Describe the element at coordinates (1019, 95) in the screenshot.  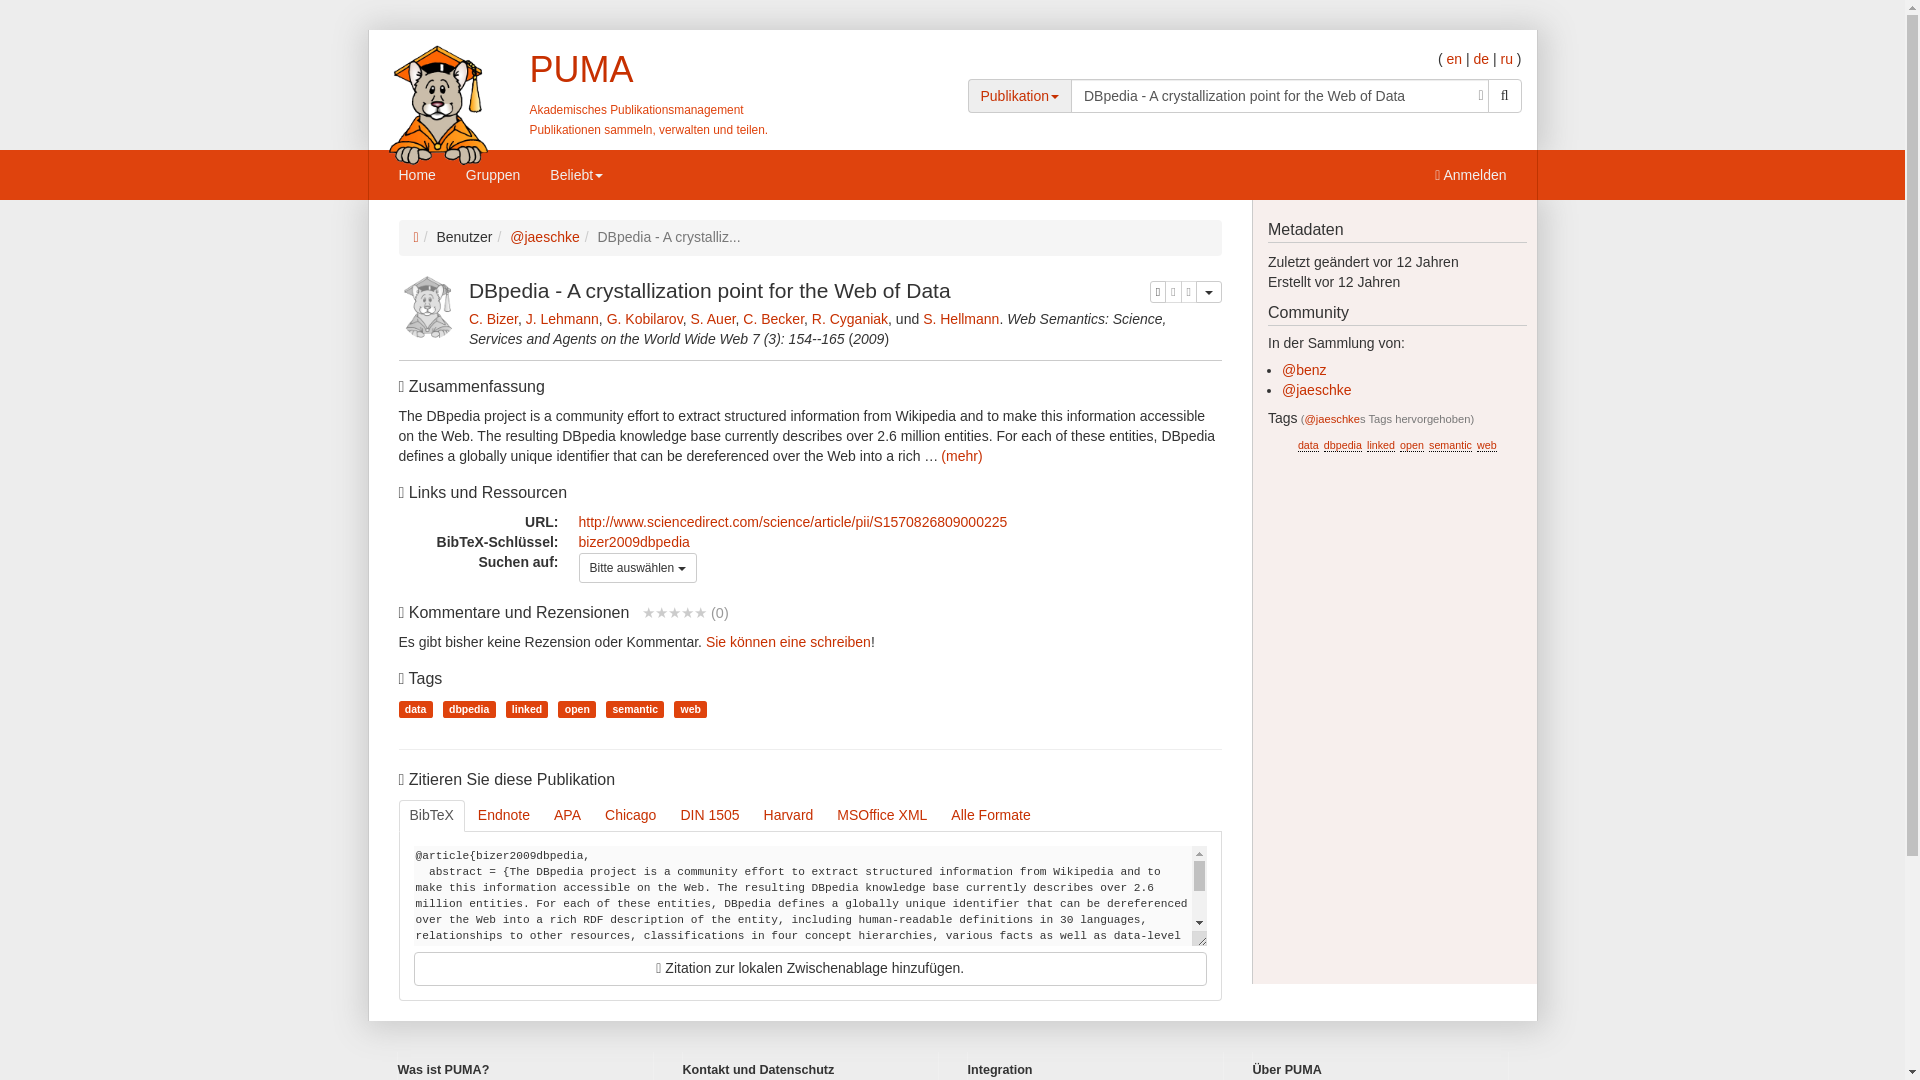
I see `Publikation` at that location.